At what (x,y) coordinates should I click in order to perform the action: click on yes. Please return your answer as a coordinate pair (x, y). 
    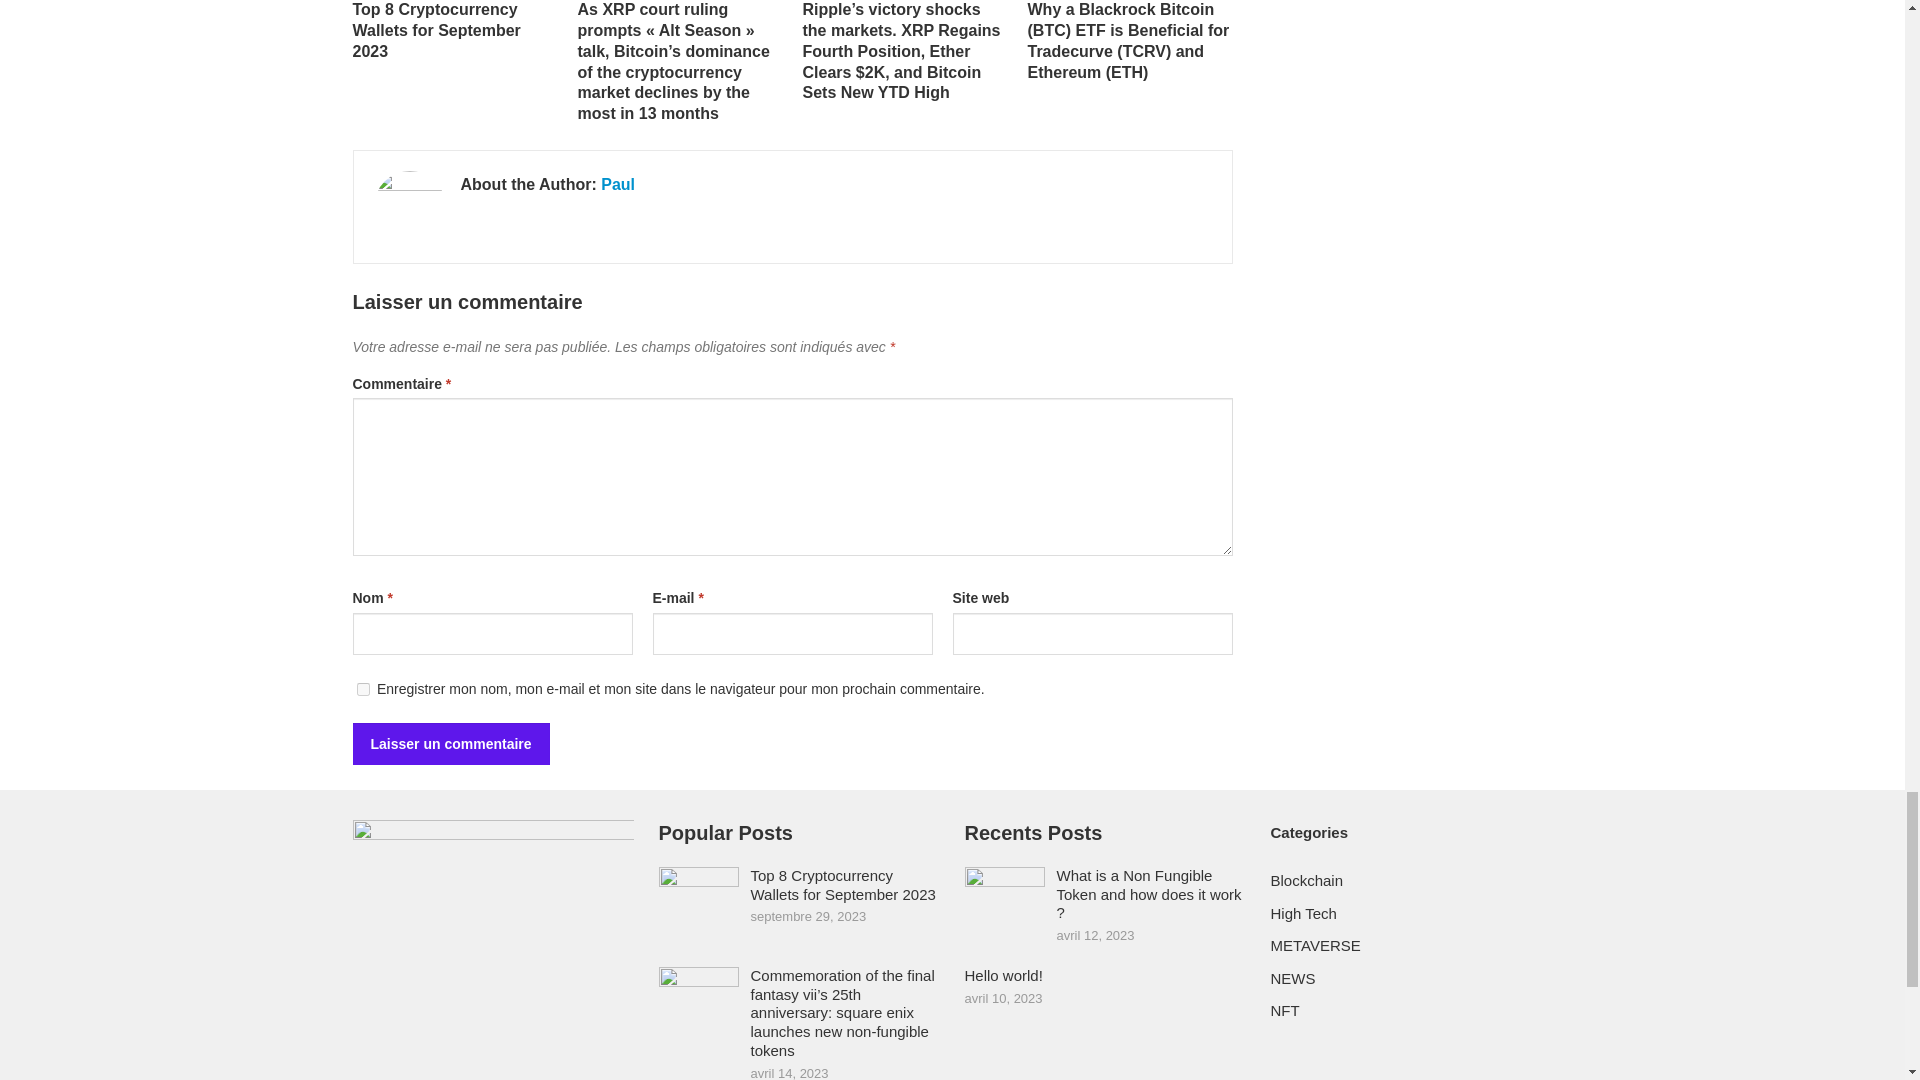
    Looking at the image, I should click on (362, 688).